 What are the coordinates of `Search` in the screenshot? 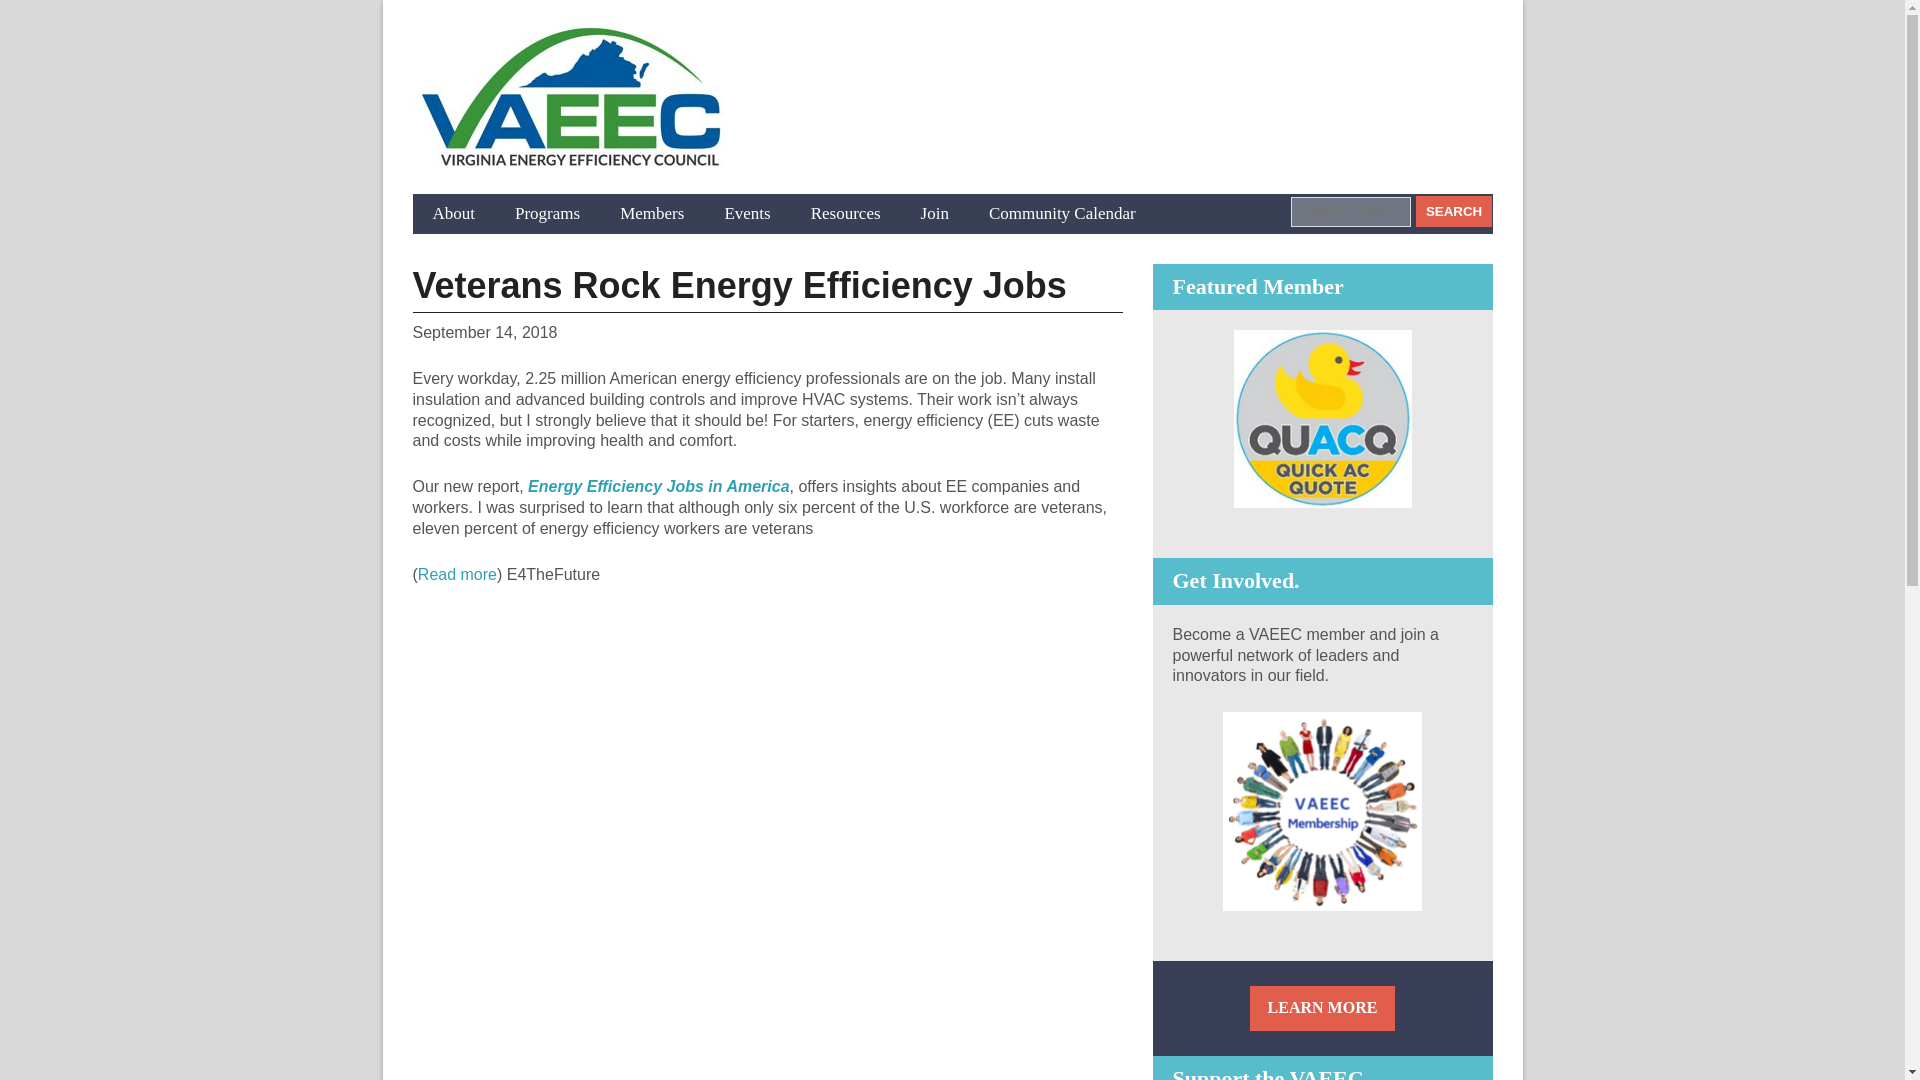 It's located at (1454, 210).